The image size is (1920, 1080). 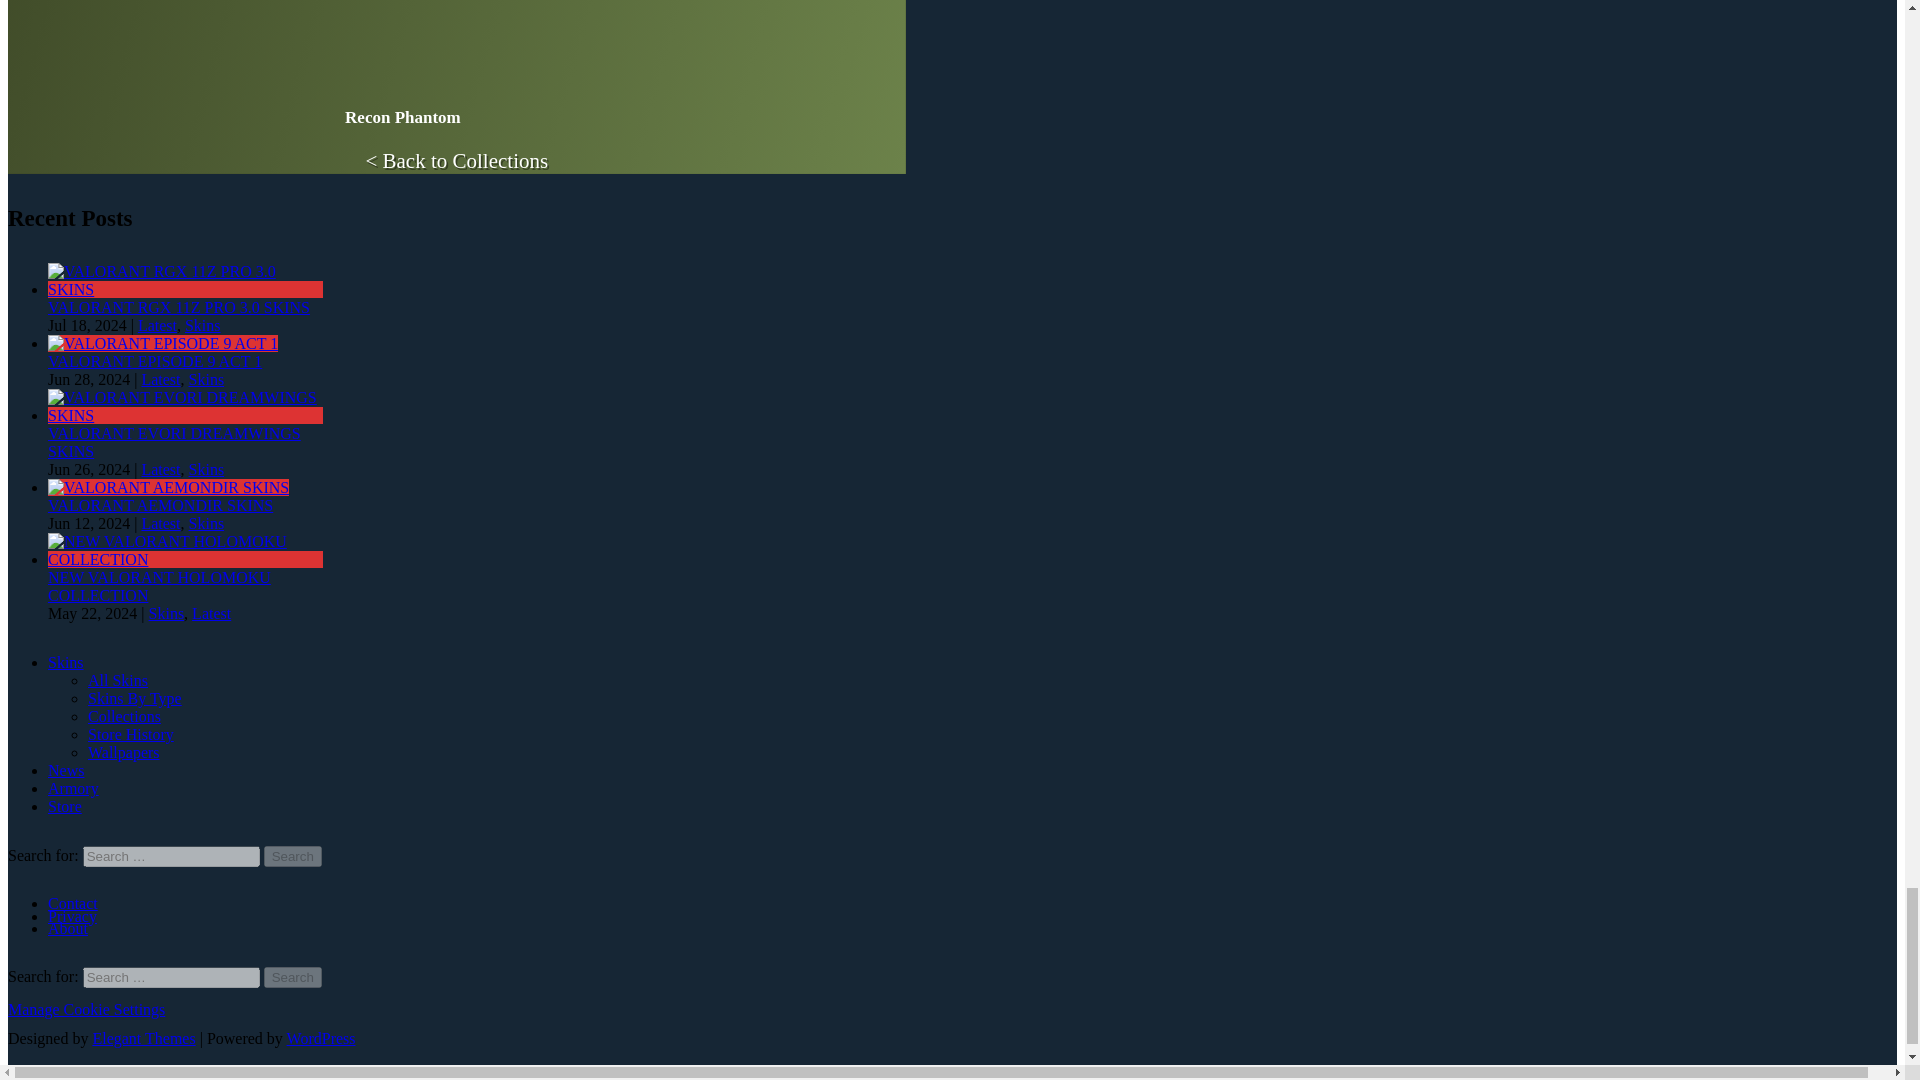 What do you see at coordinates (178, 308) in the screenshot?
I see `VALORANT RGX 11Z PRO 3.0 SKINS` at bounding box center [178, 308].